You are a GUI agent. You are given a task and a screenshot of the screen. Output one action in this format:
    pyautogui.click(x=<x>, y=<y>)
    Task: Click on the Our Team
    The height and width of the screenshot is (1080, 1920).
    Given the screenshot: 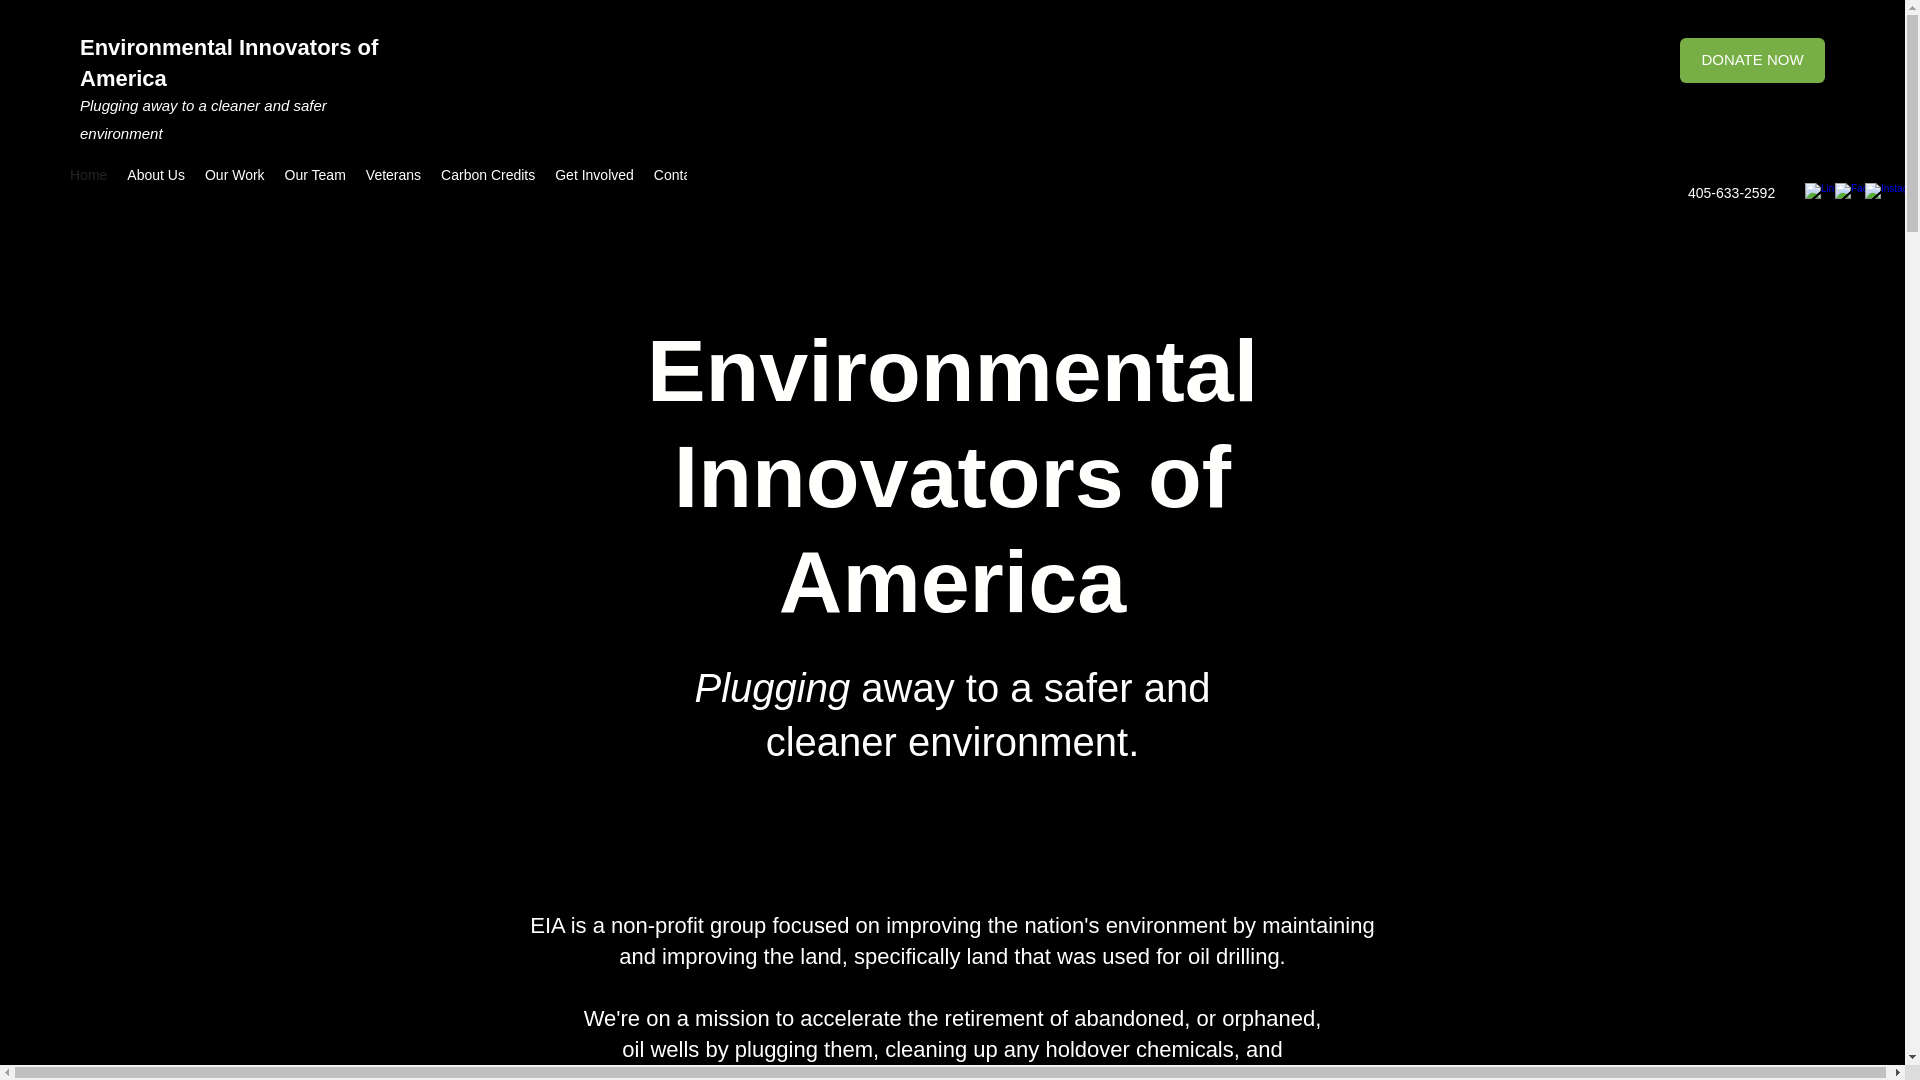 What is the action you would take?
    pyautogui.click(x=314, y=178)
    